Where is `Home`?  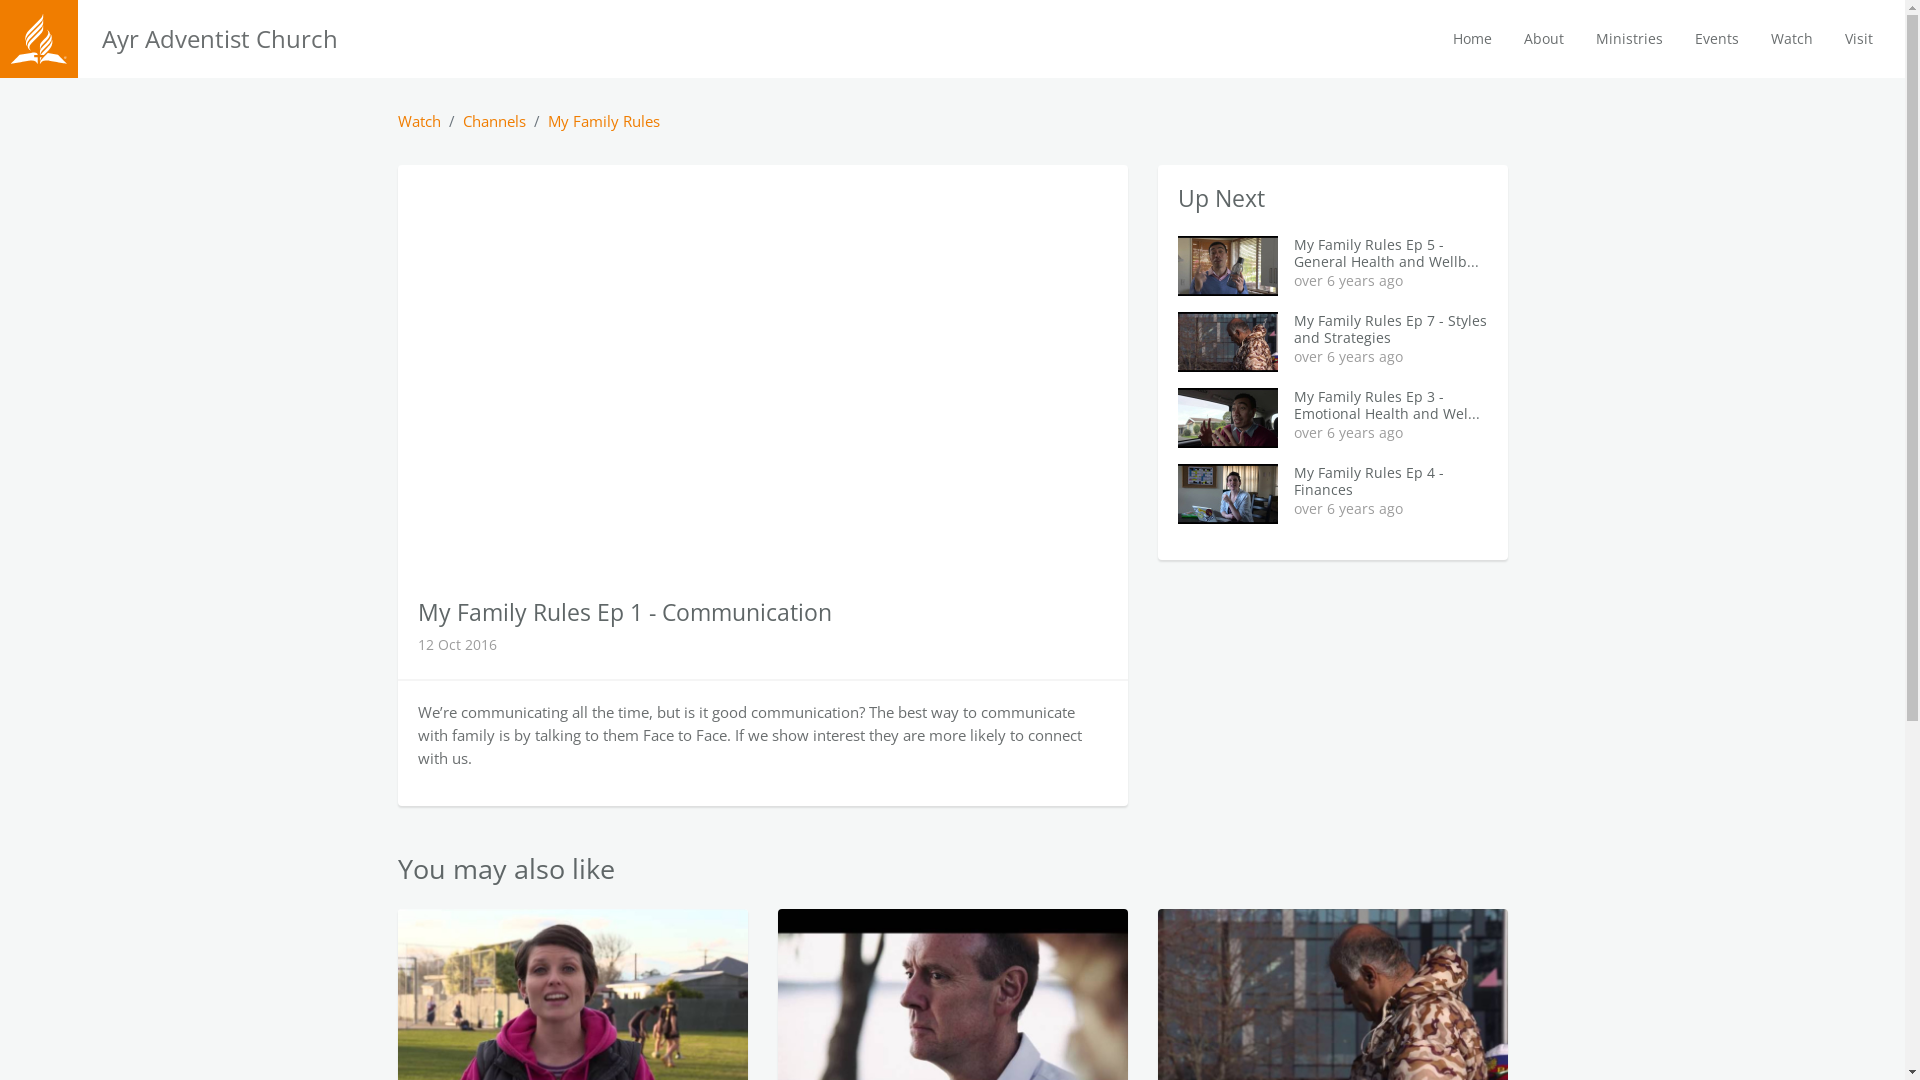 Home is located at coordinates (1472, 39).